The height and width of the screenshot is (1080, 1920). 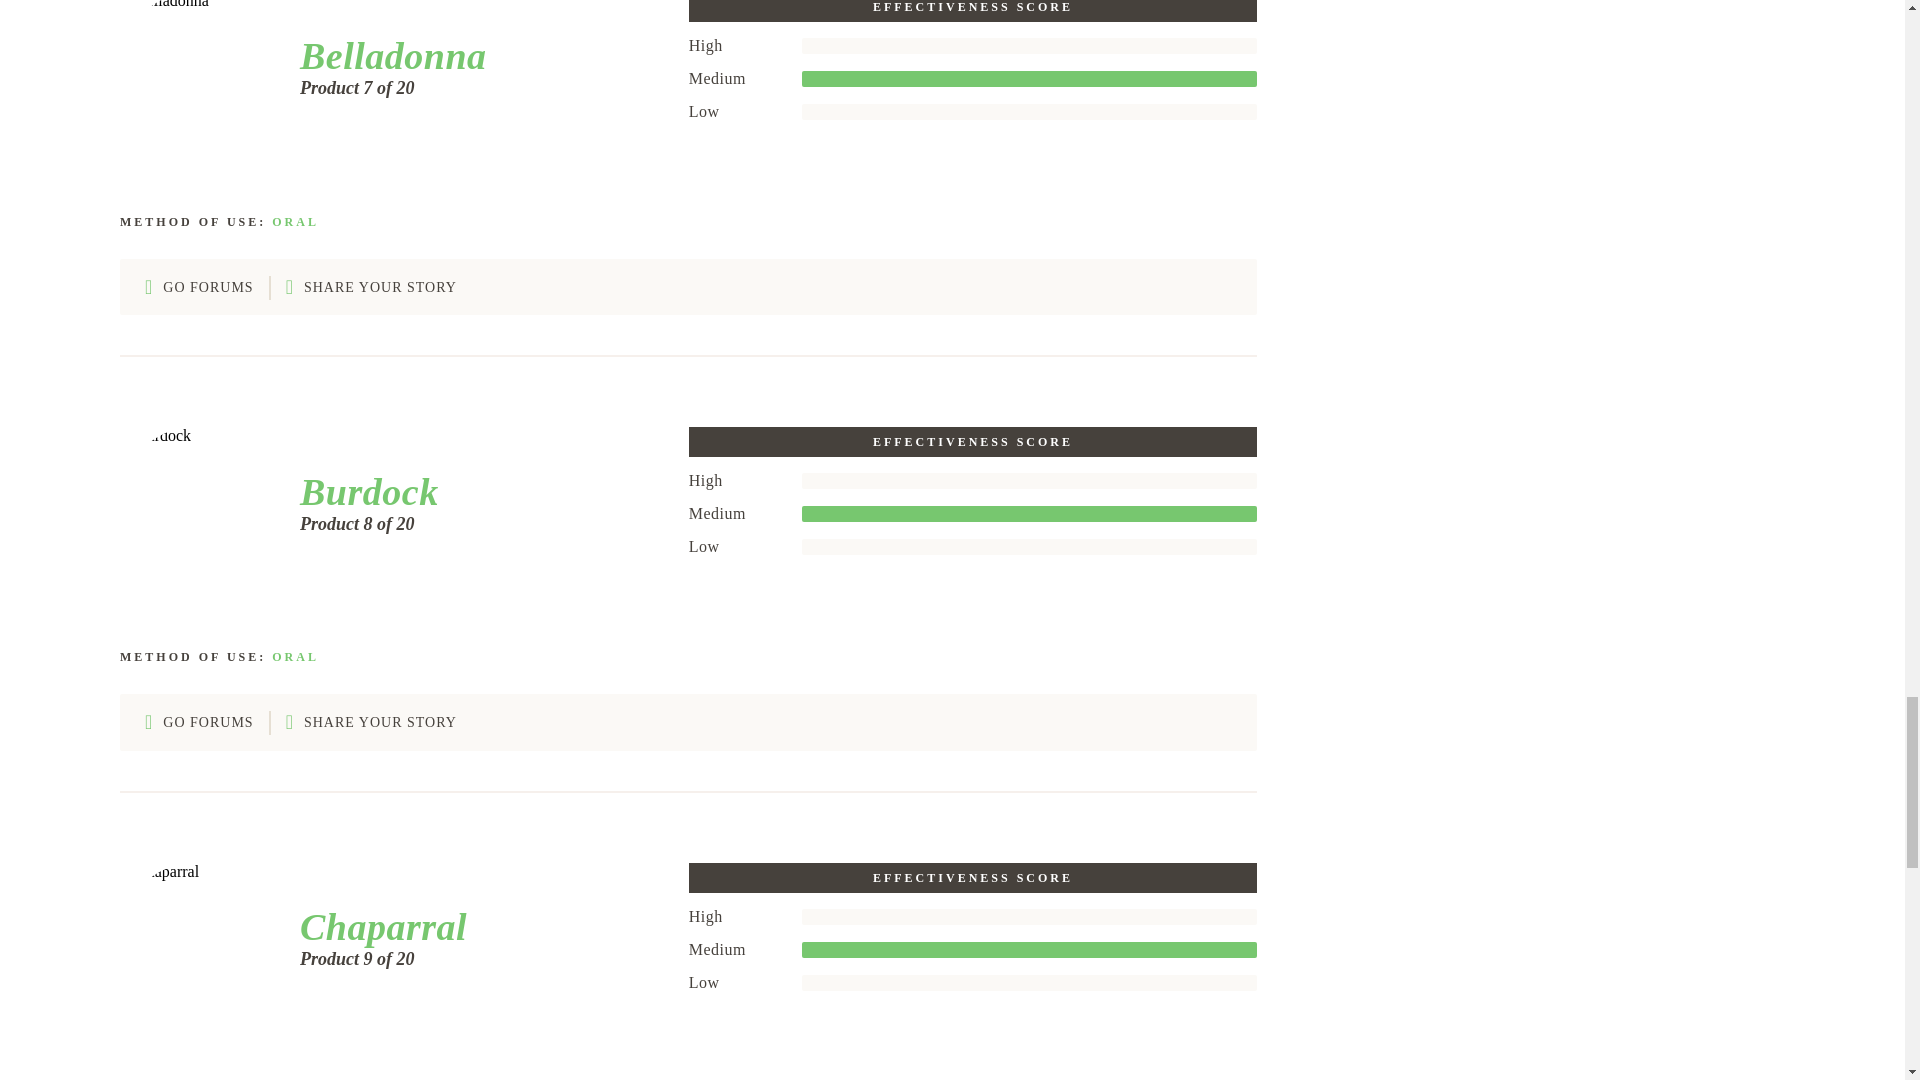 What do you see at coordinates (386, 55) in the screenshot?
I see `Belladonna` at bounding box center [386, 55].